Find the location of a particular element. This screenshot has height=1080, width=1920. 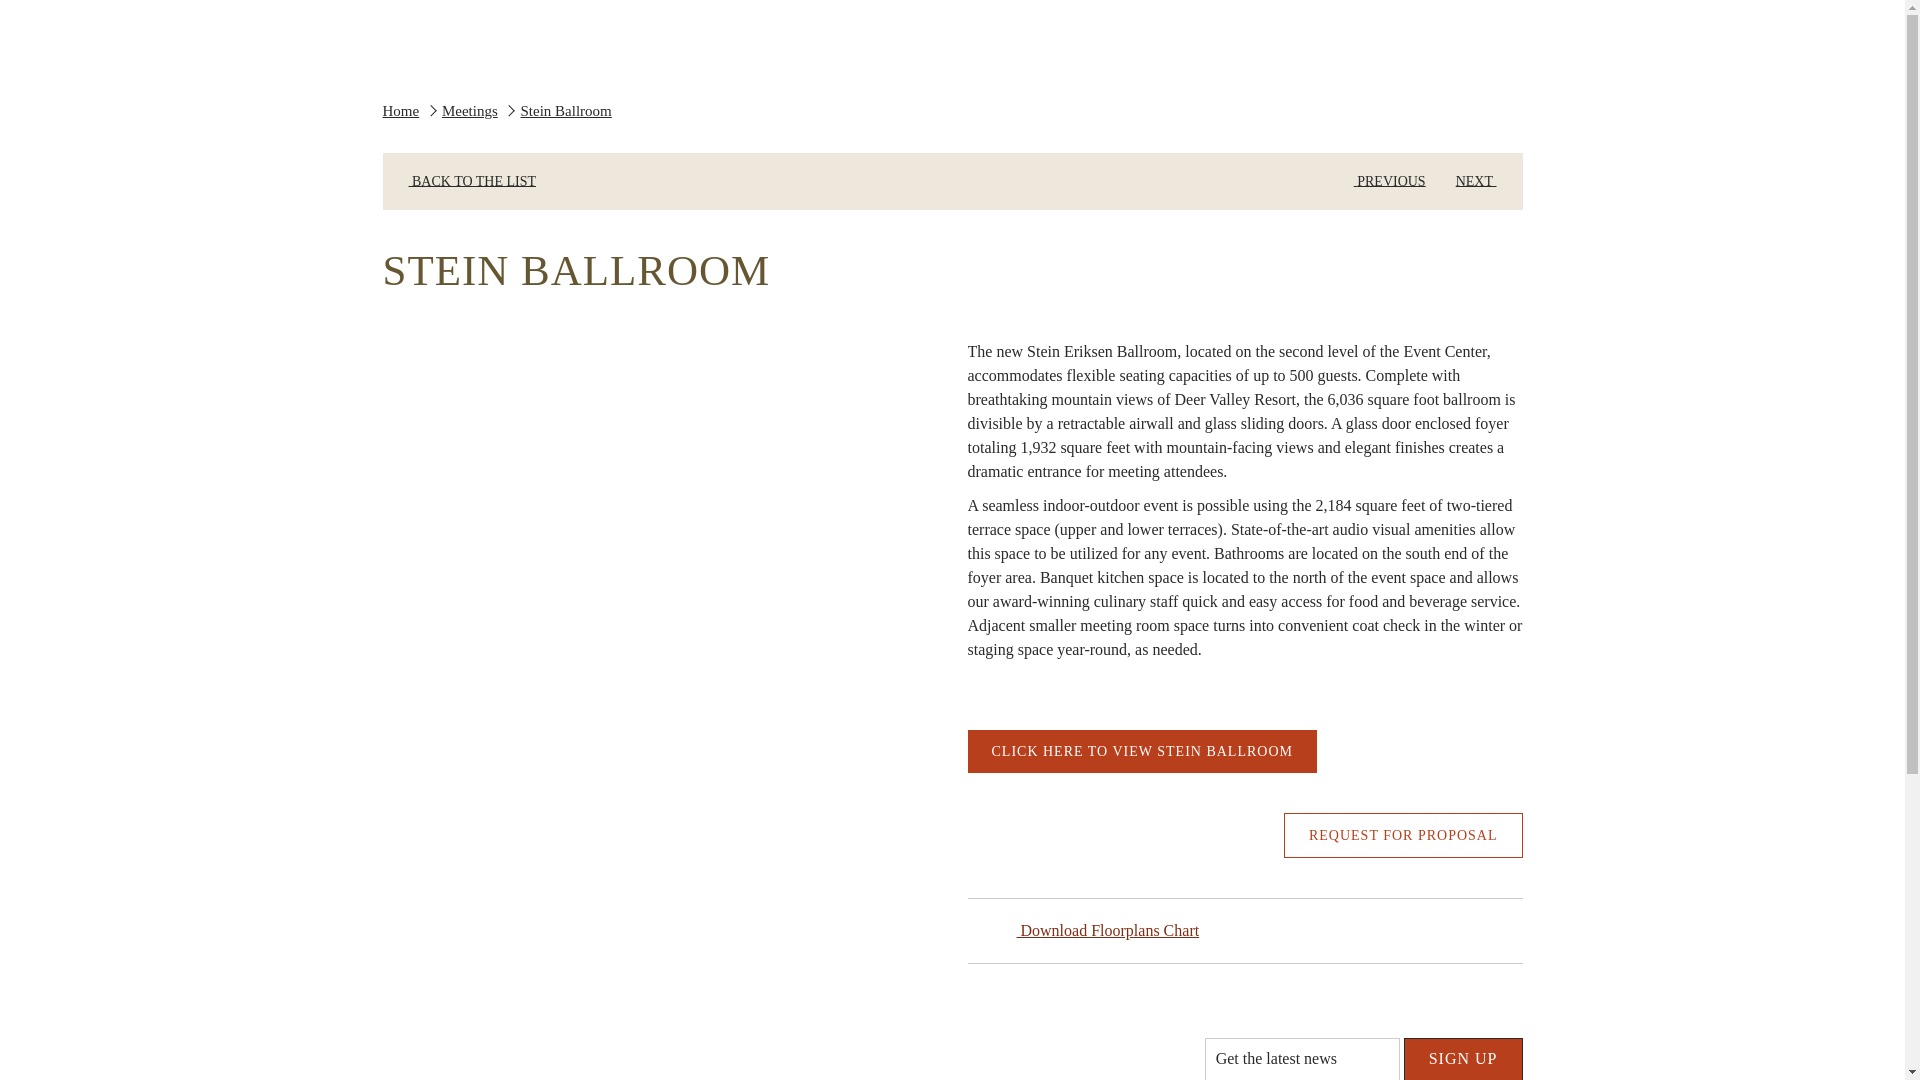

PREVIOUS is located at coordinates (1383, 181).